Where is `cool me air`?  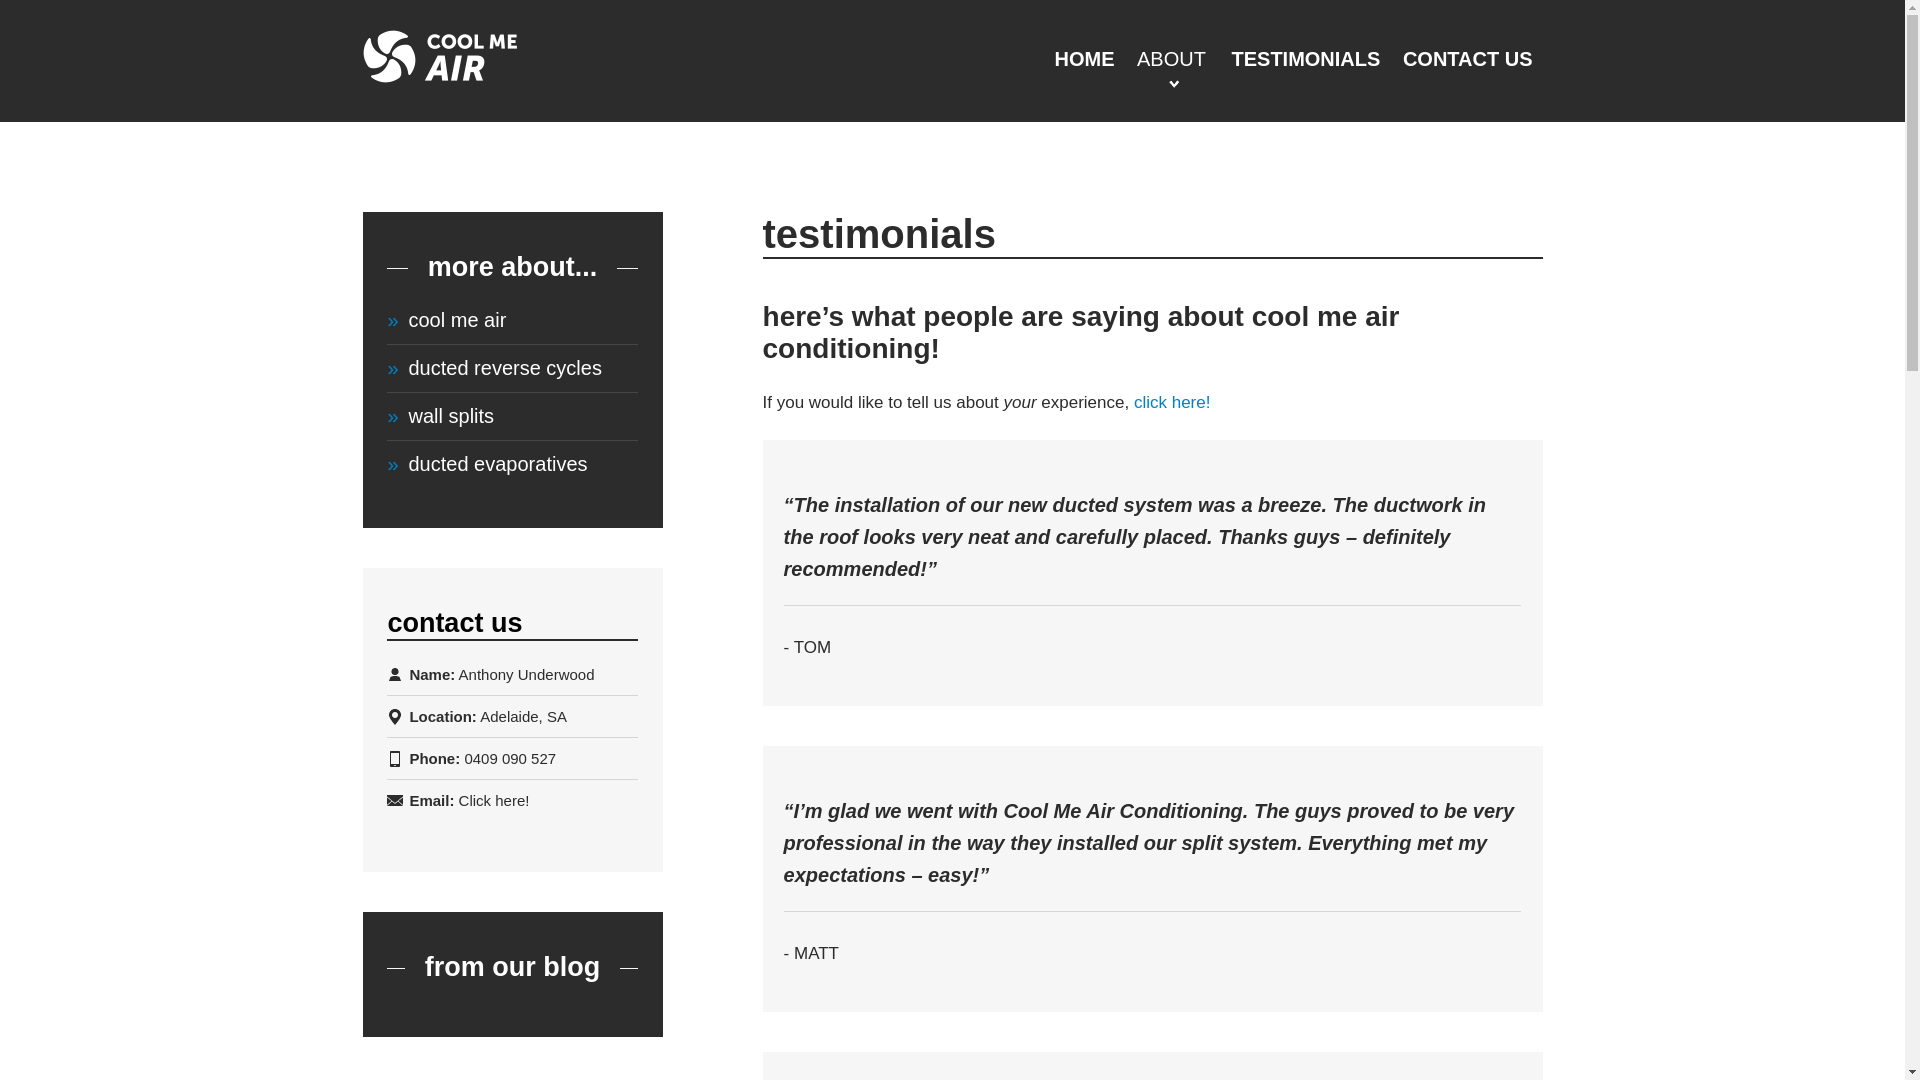
cool me air is located at coordinates (512, 320).